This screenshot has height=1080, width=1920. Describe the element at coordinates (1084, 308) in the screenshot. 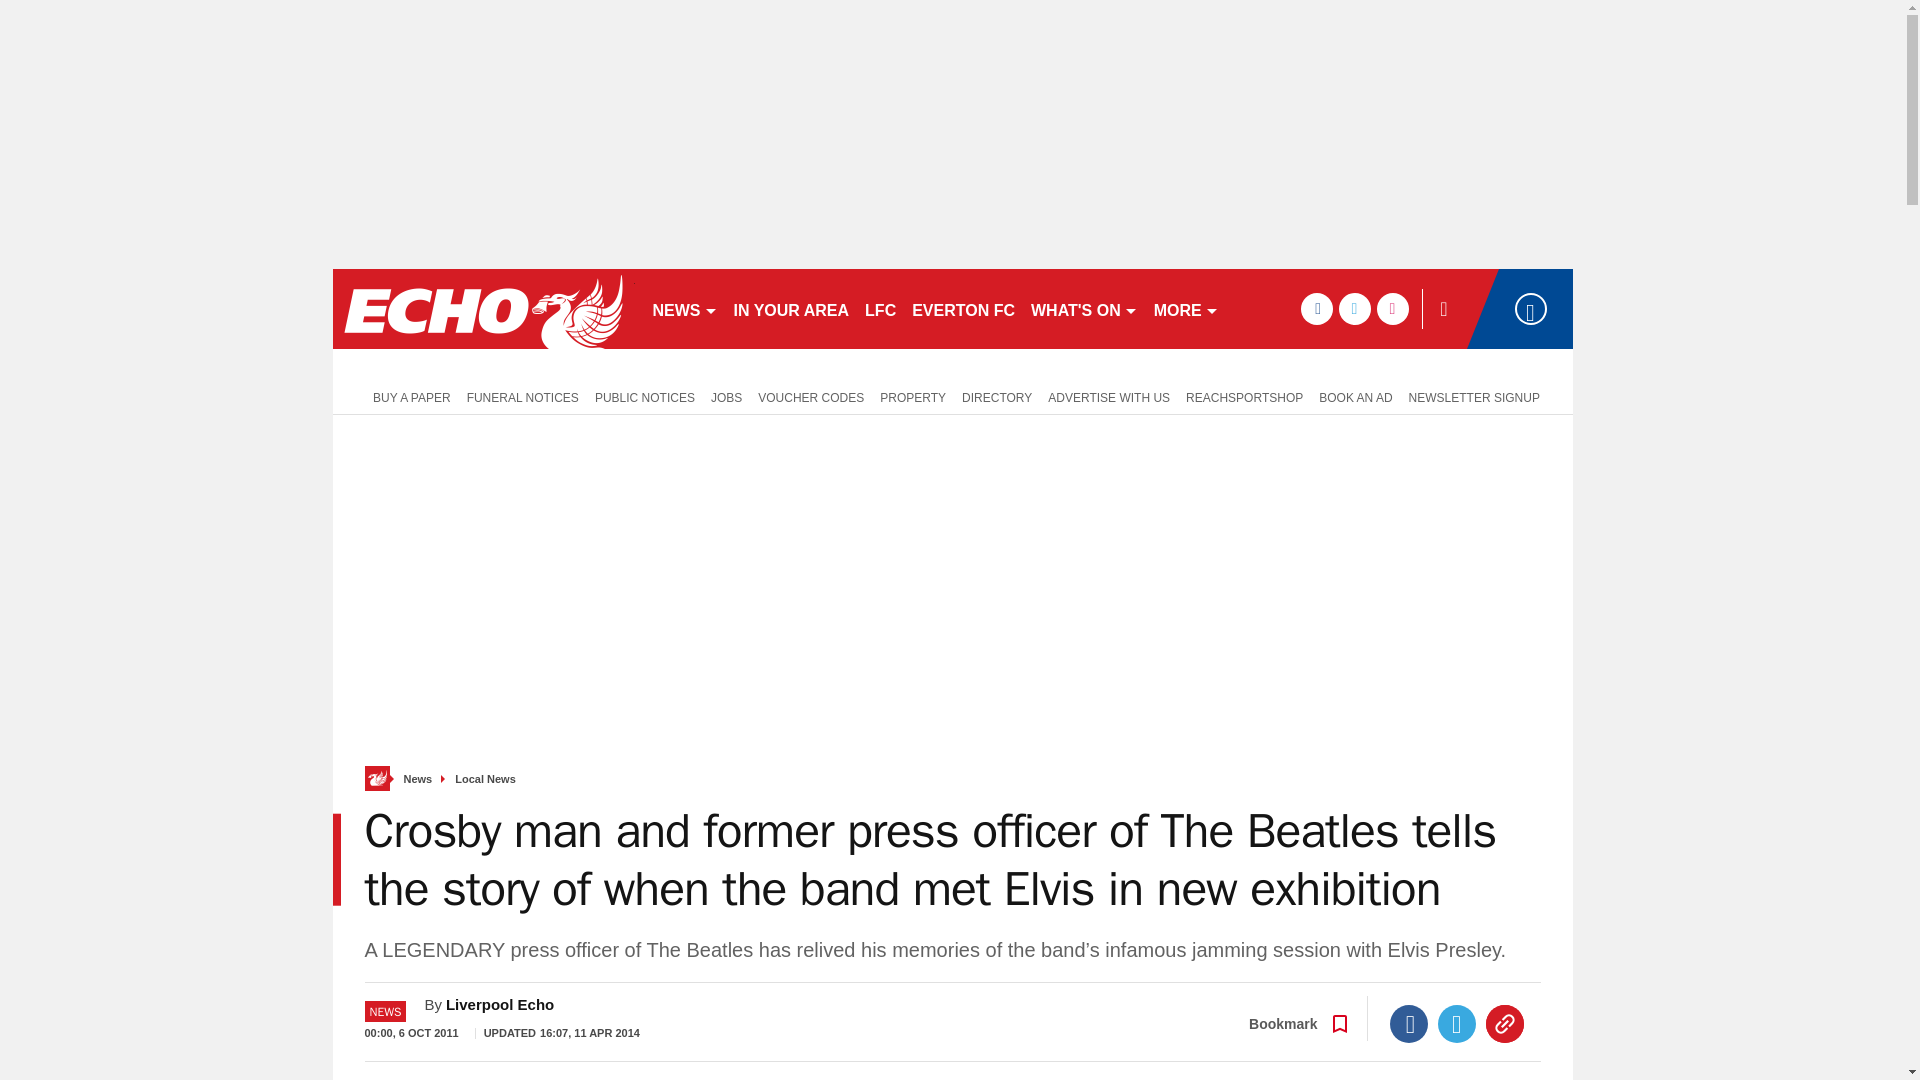

I see `WHAT'S ON` at that location.